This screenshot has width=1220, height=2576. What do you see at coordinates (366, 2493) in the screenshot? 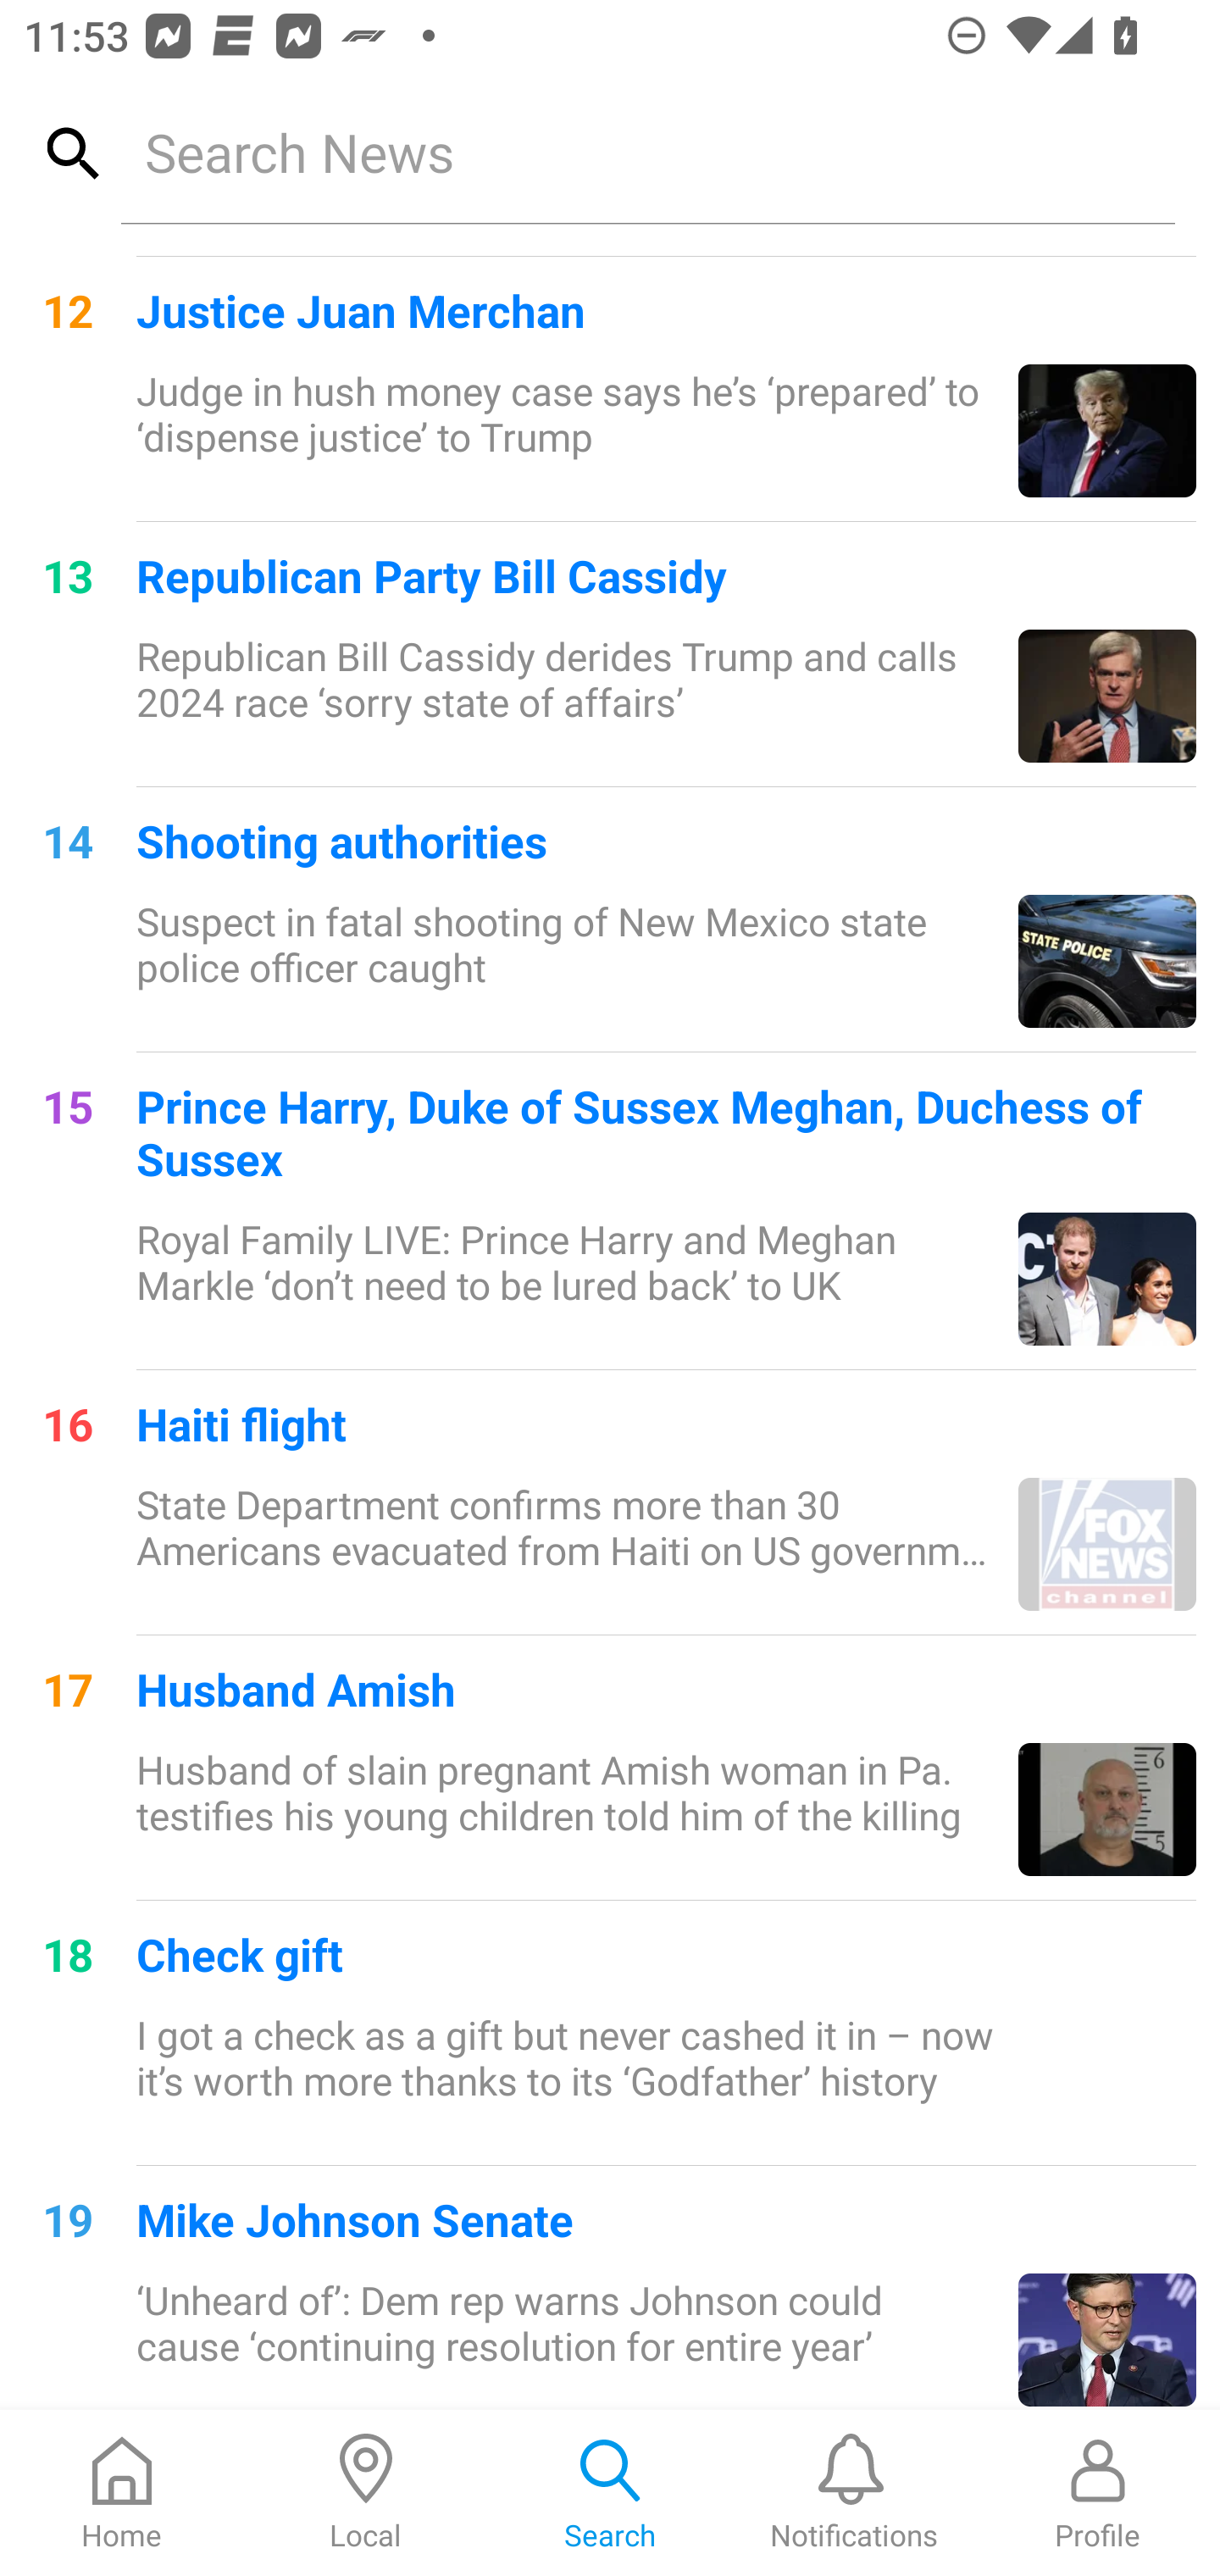
I see `Local` at bounding box center [366, 2493].